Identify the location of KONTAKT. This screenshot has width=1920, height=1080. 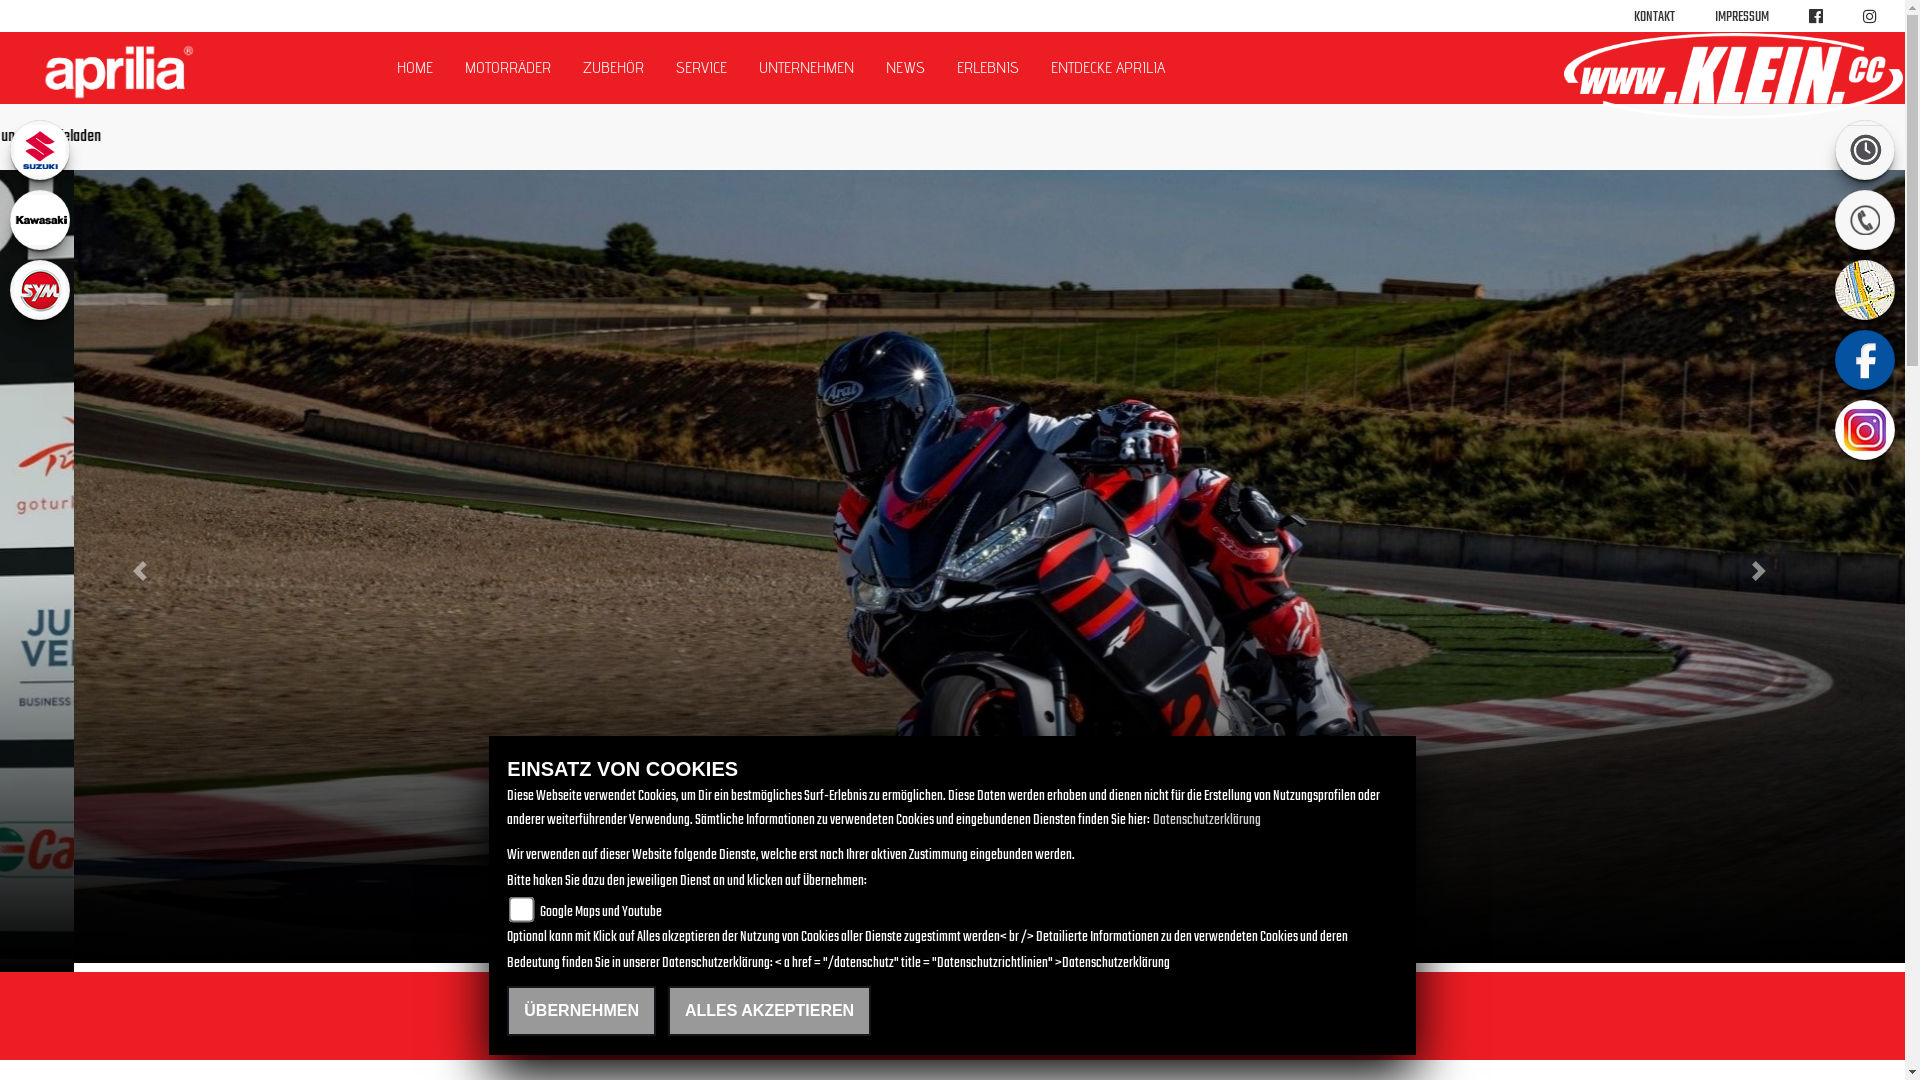
(1654, 18).